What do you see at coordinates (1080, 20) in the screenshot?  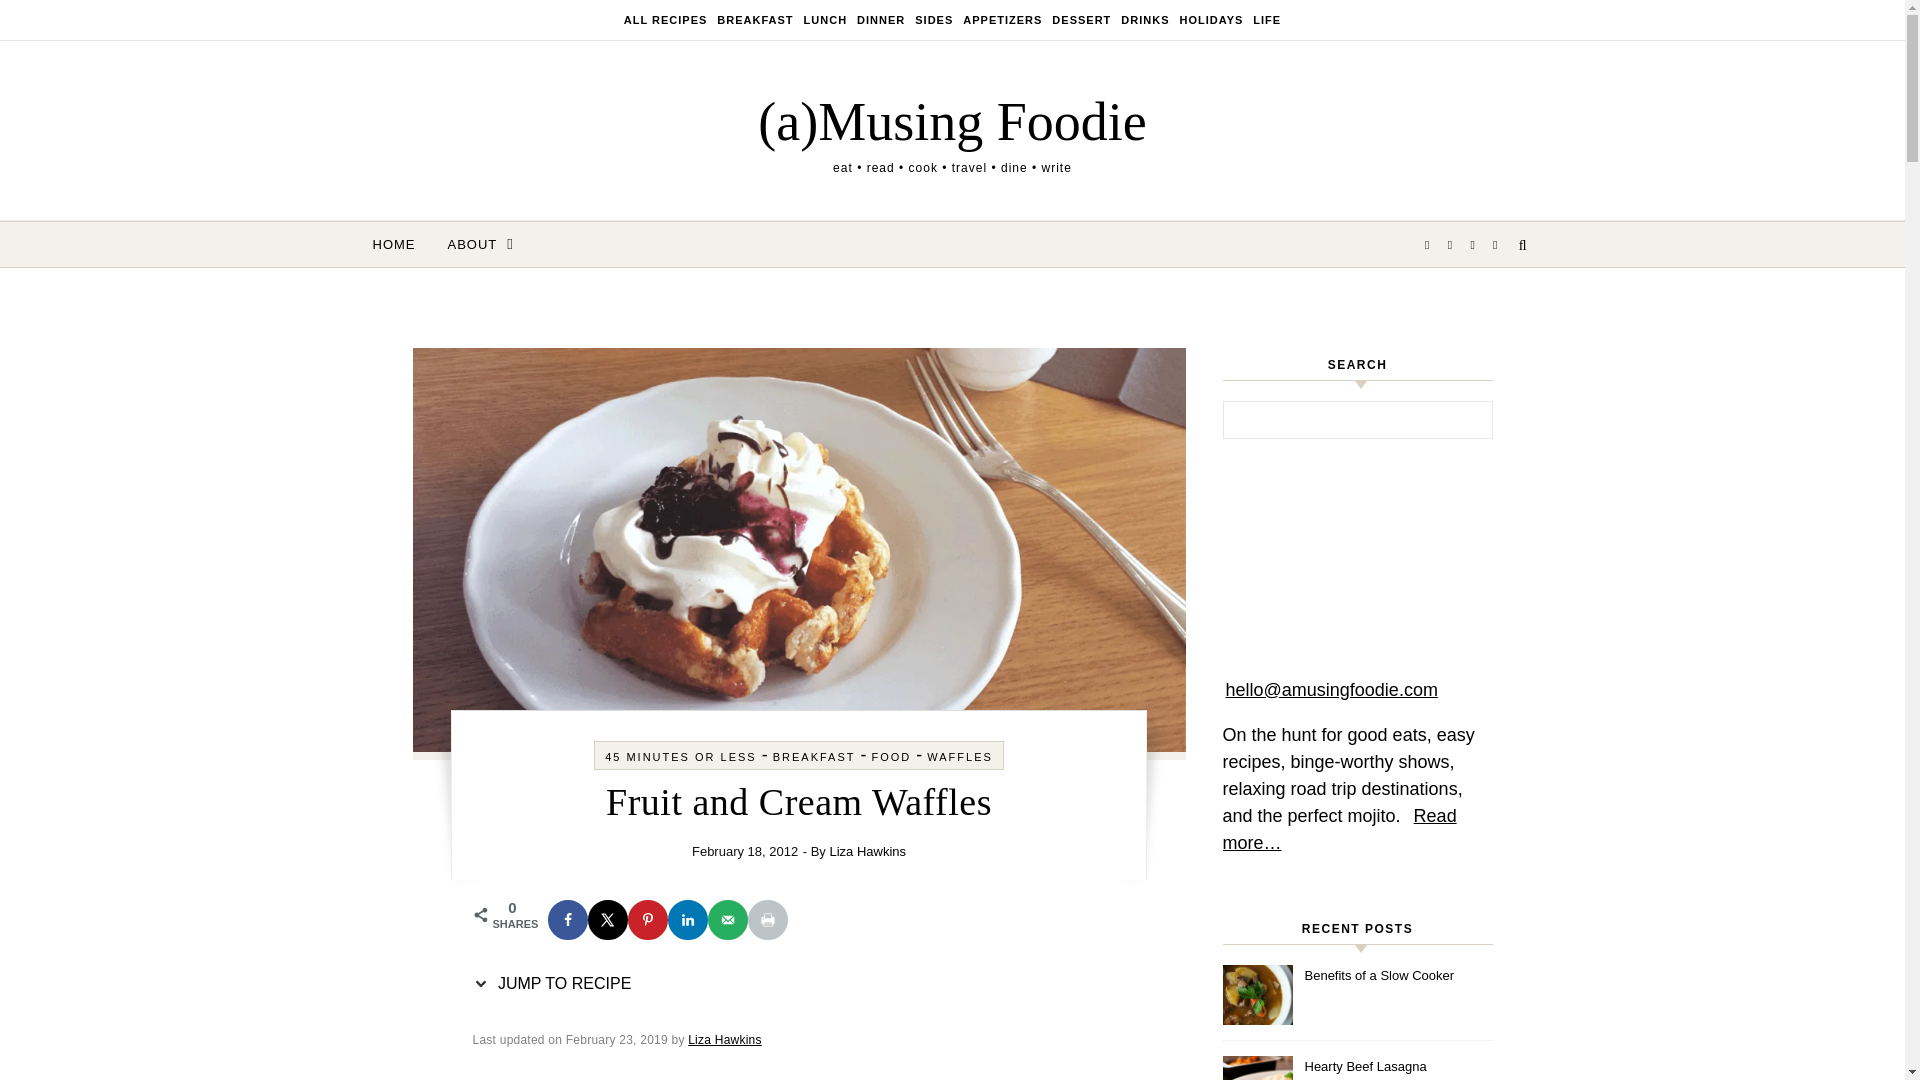 I see `DESSERT` at bounding box center [1080, 20].